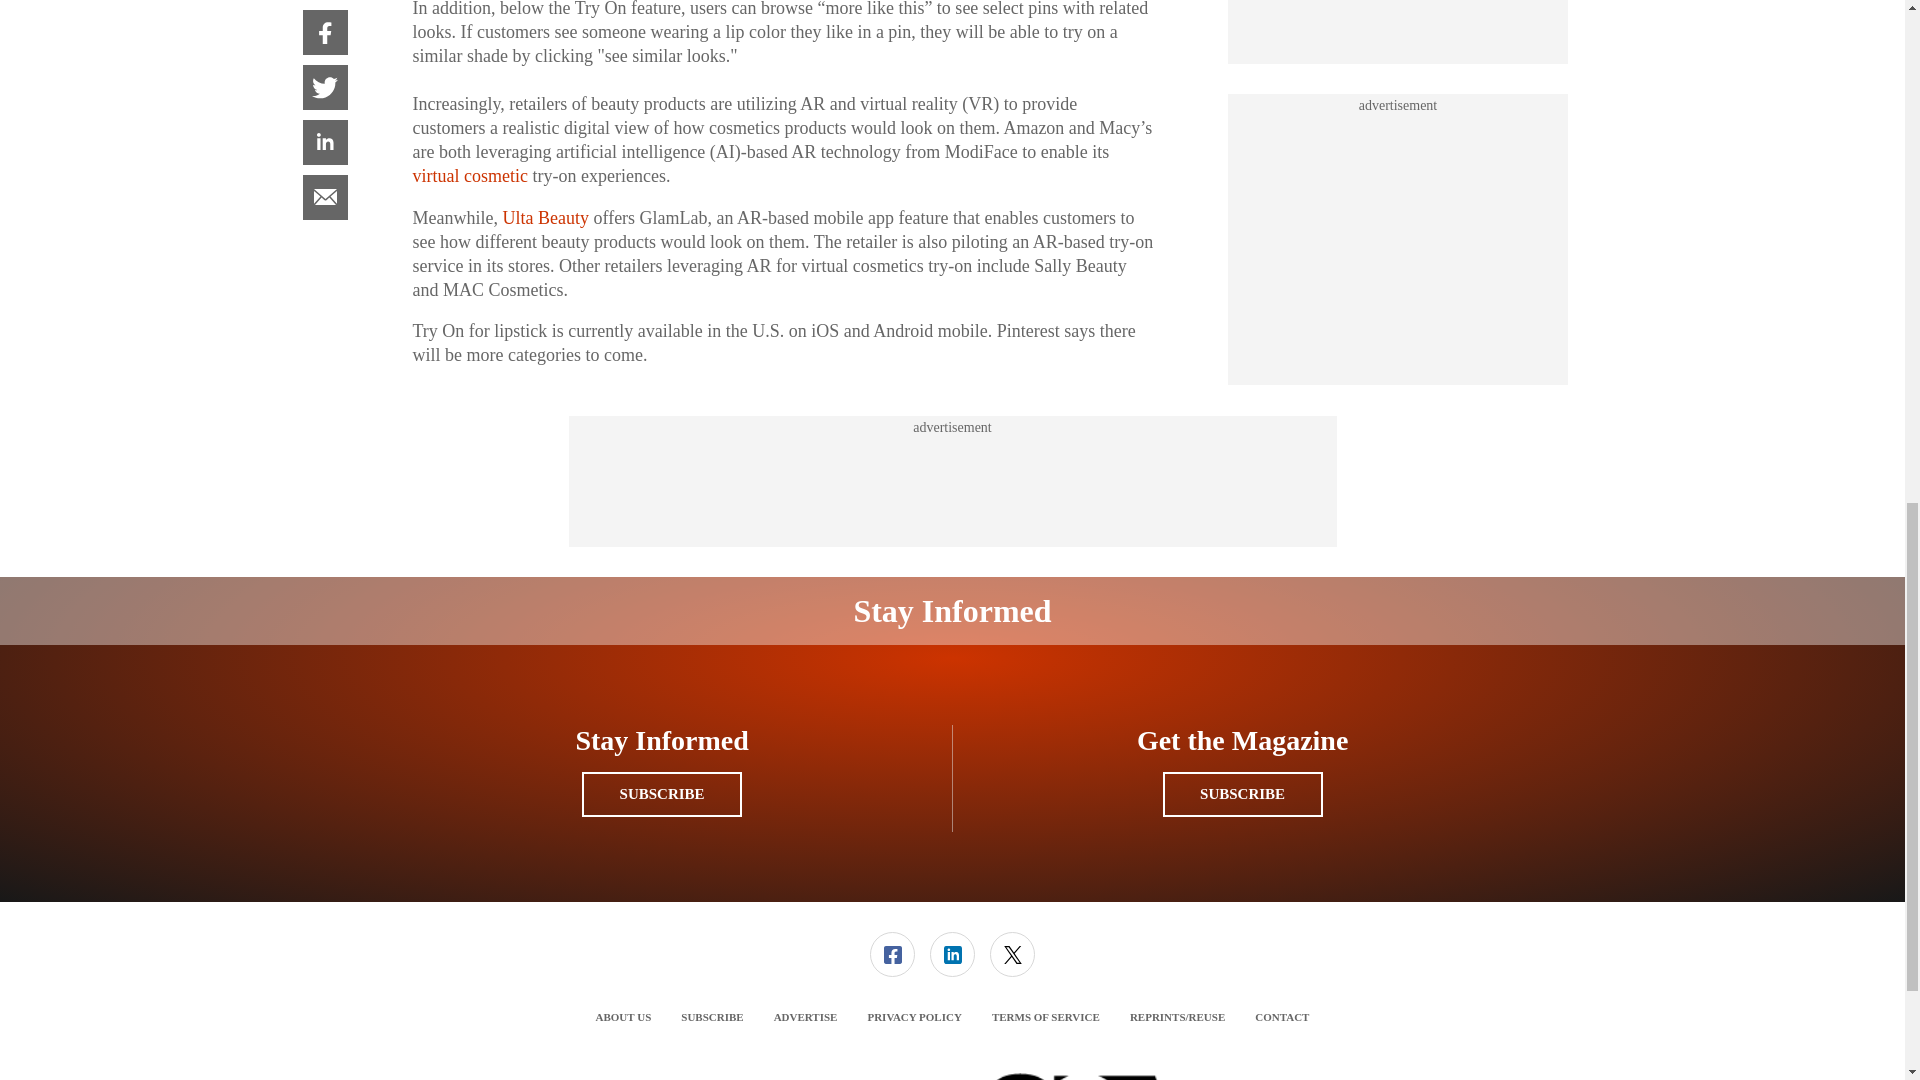 The width and height of the screenshot is (1920, 1080). I want to click on Ulta Beauty, so click(544, 218).